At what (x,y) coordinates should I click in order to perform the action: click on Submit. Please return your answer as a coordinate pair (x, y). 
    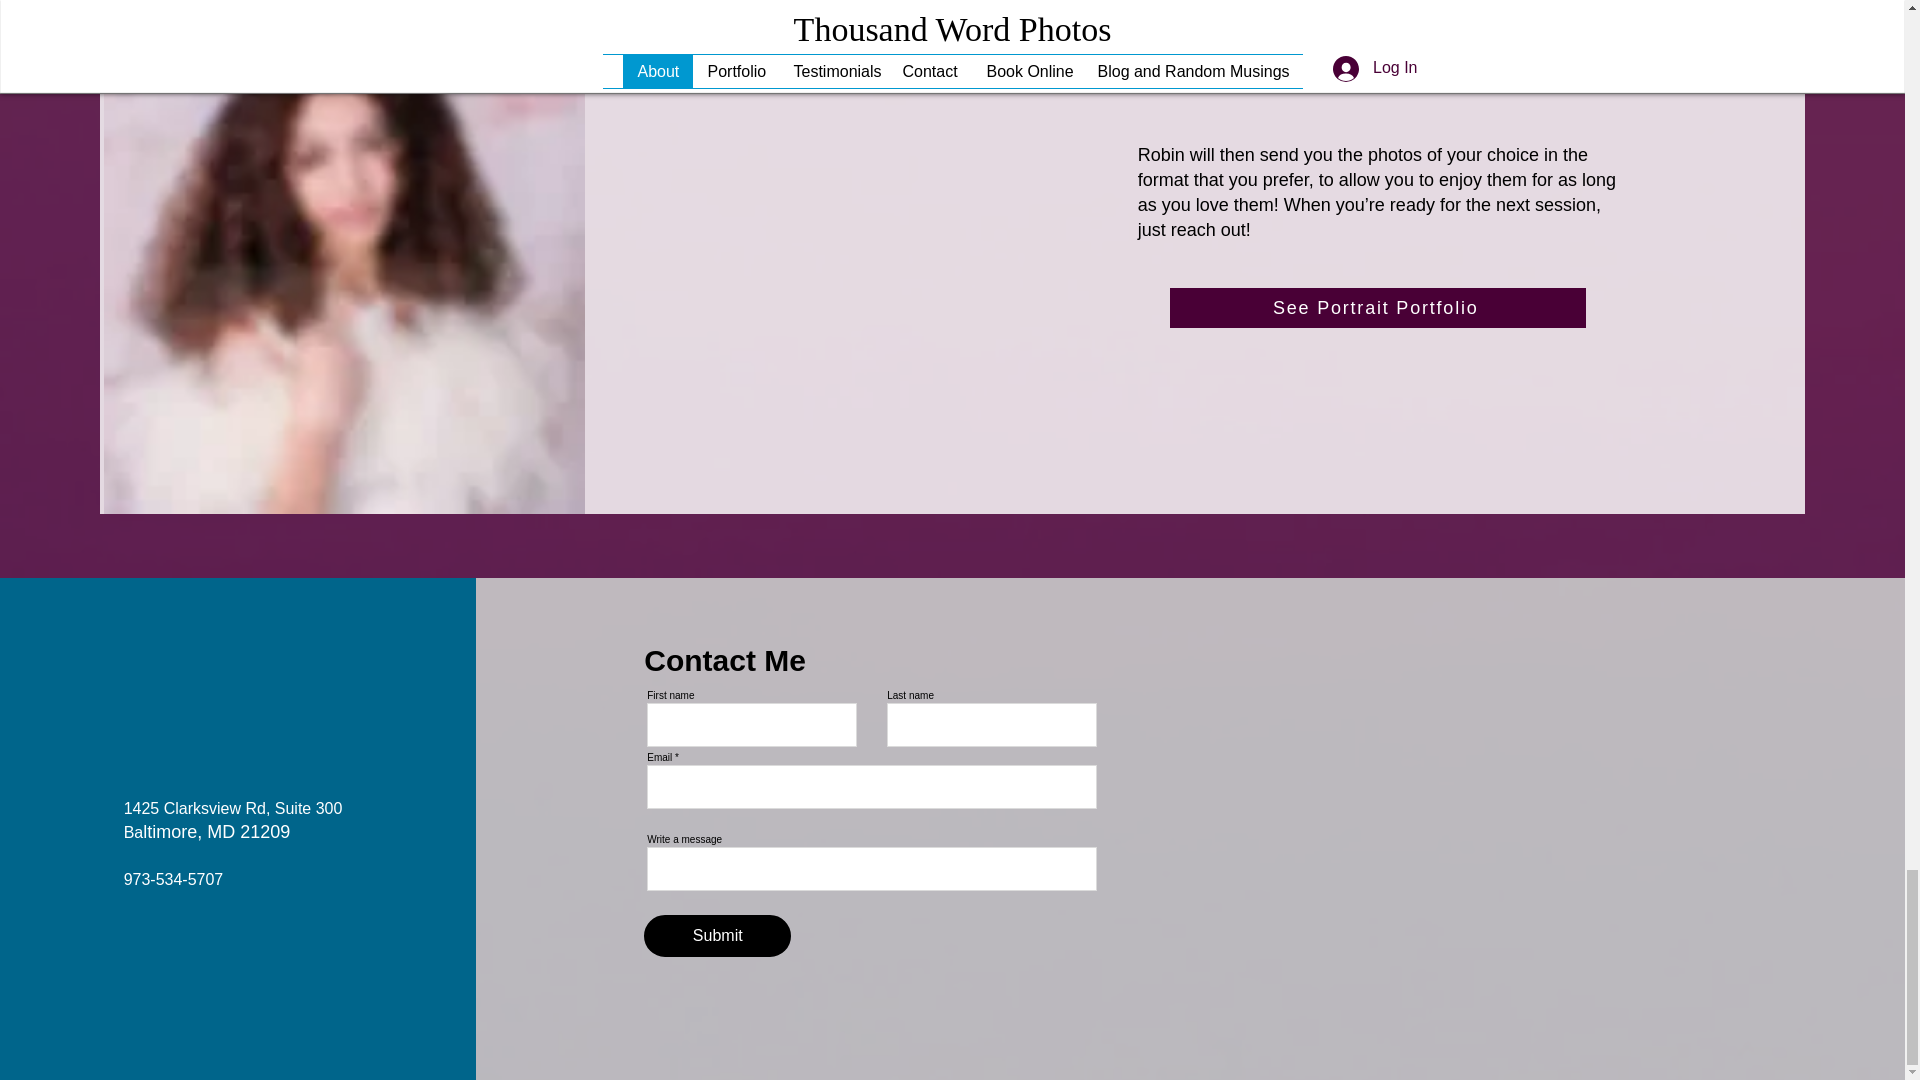
    Looking at the image, I should click on (717, 935).